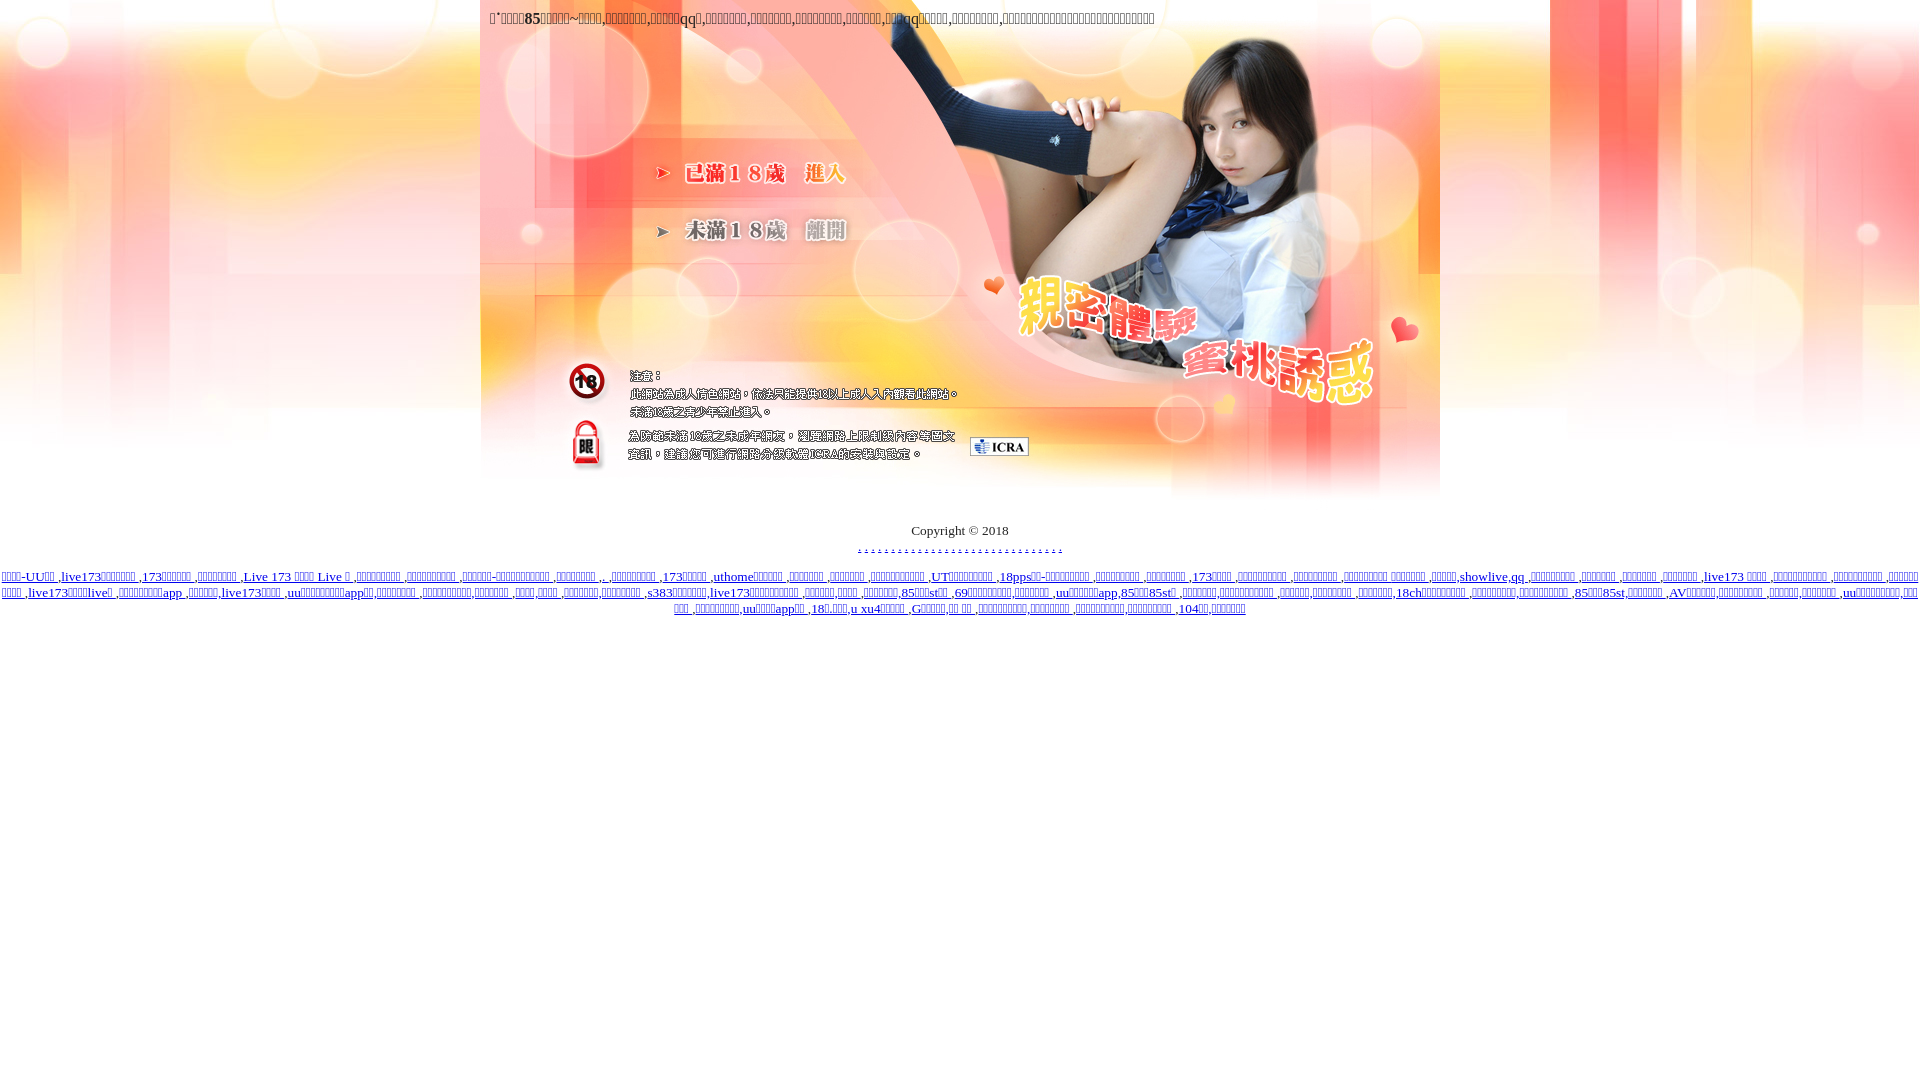 The image size is (1920, 1080). Describe the element at coordinates (866, 546) in the screenshot. I see `.` at that location.